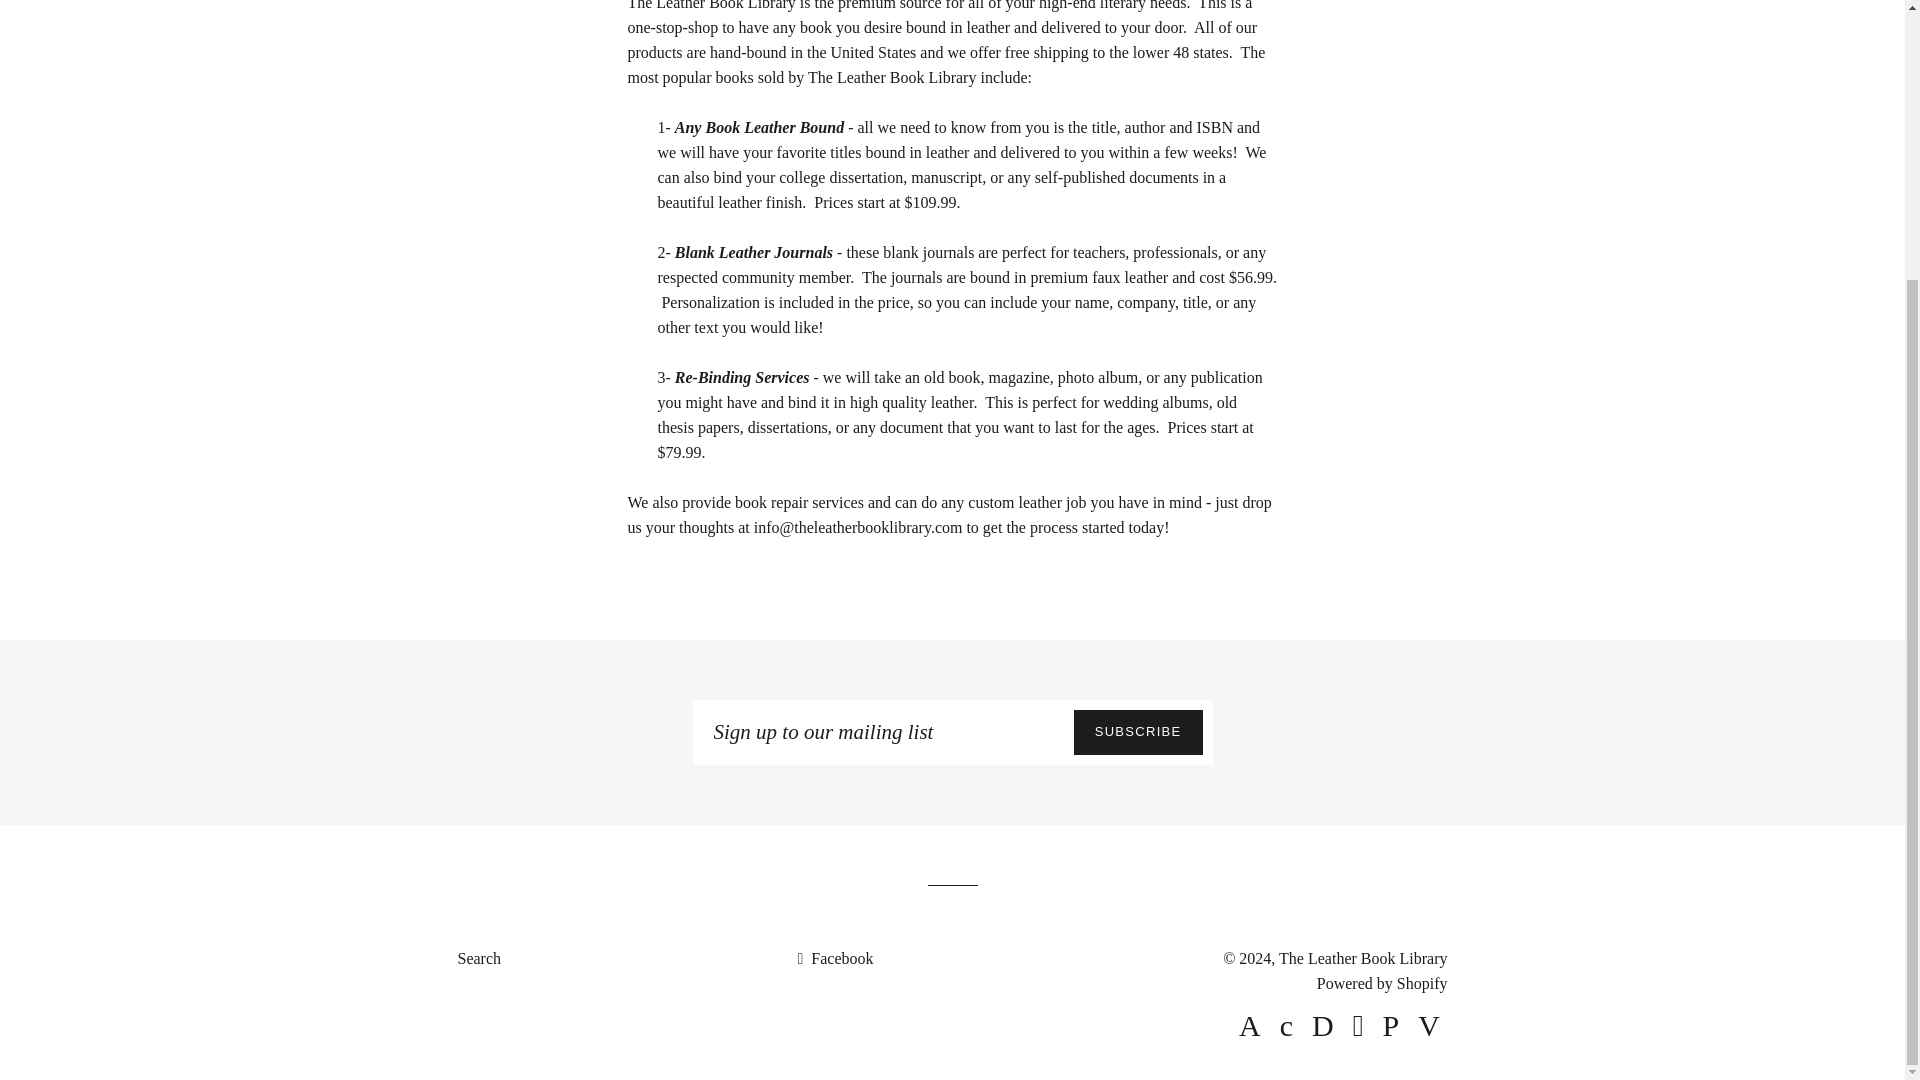  Describe the element at coordinates (1382, 984) in the screenshot. I see `Powered by Shopify` at that location.